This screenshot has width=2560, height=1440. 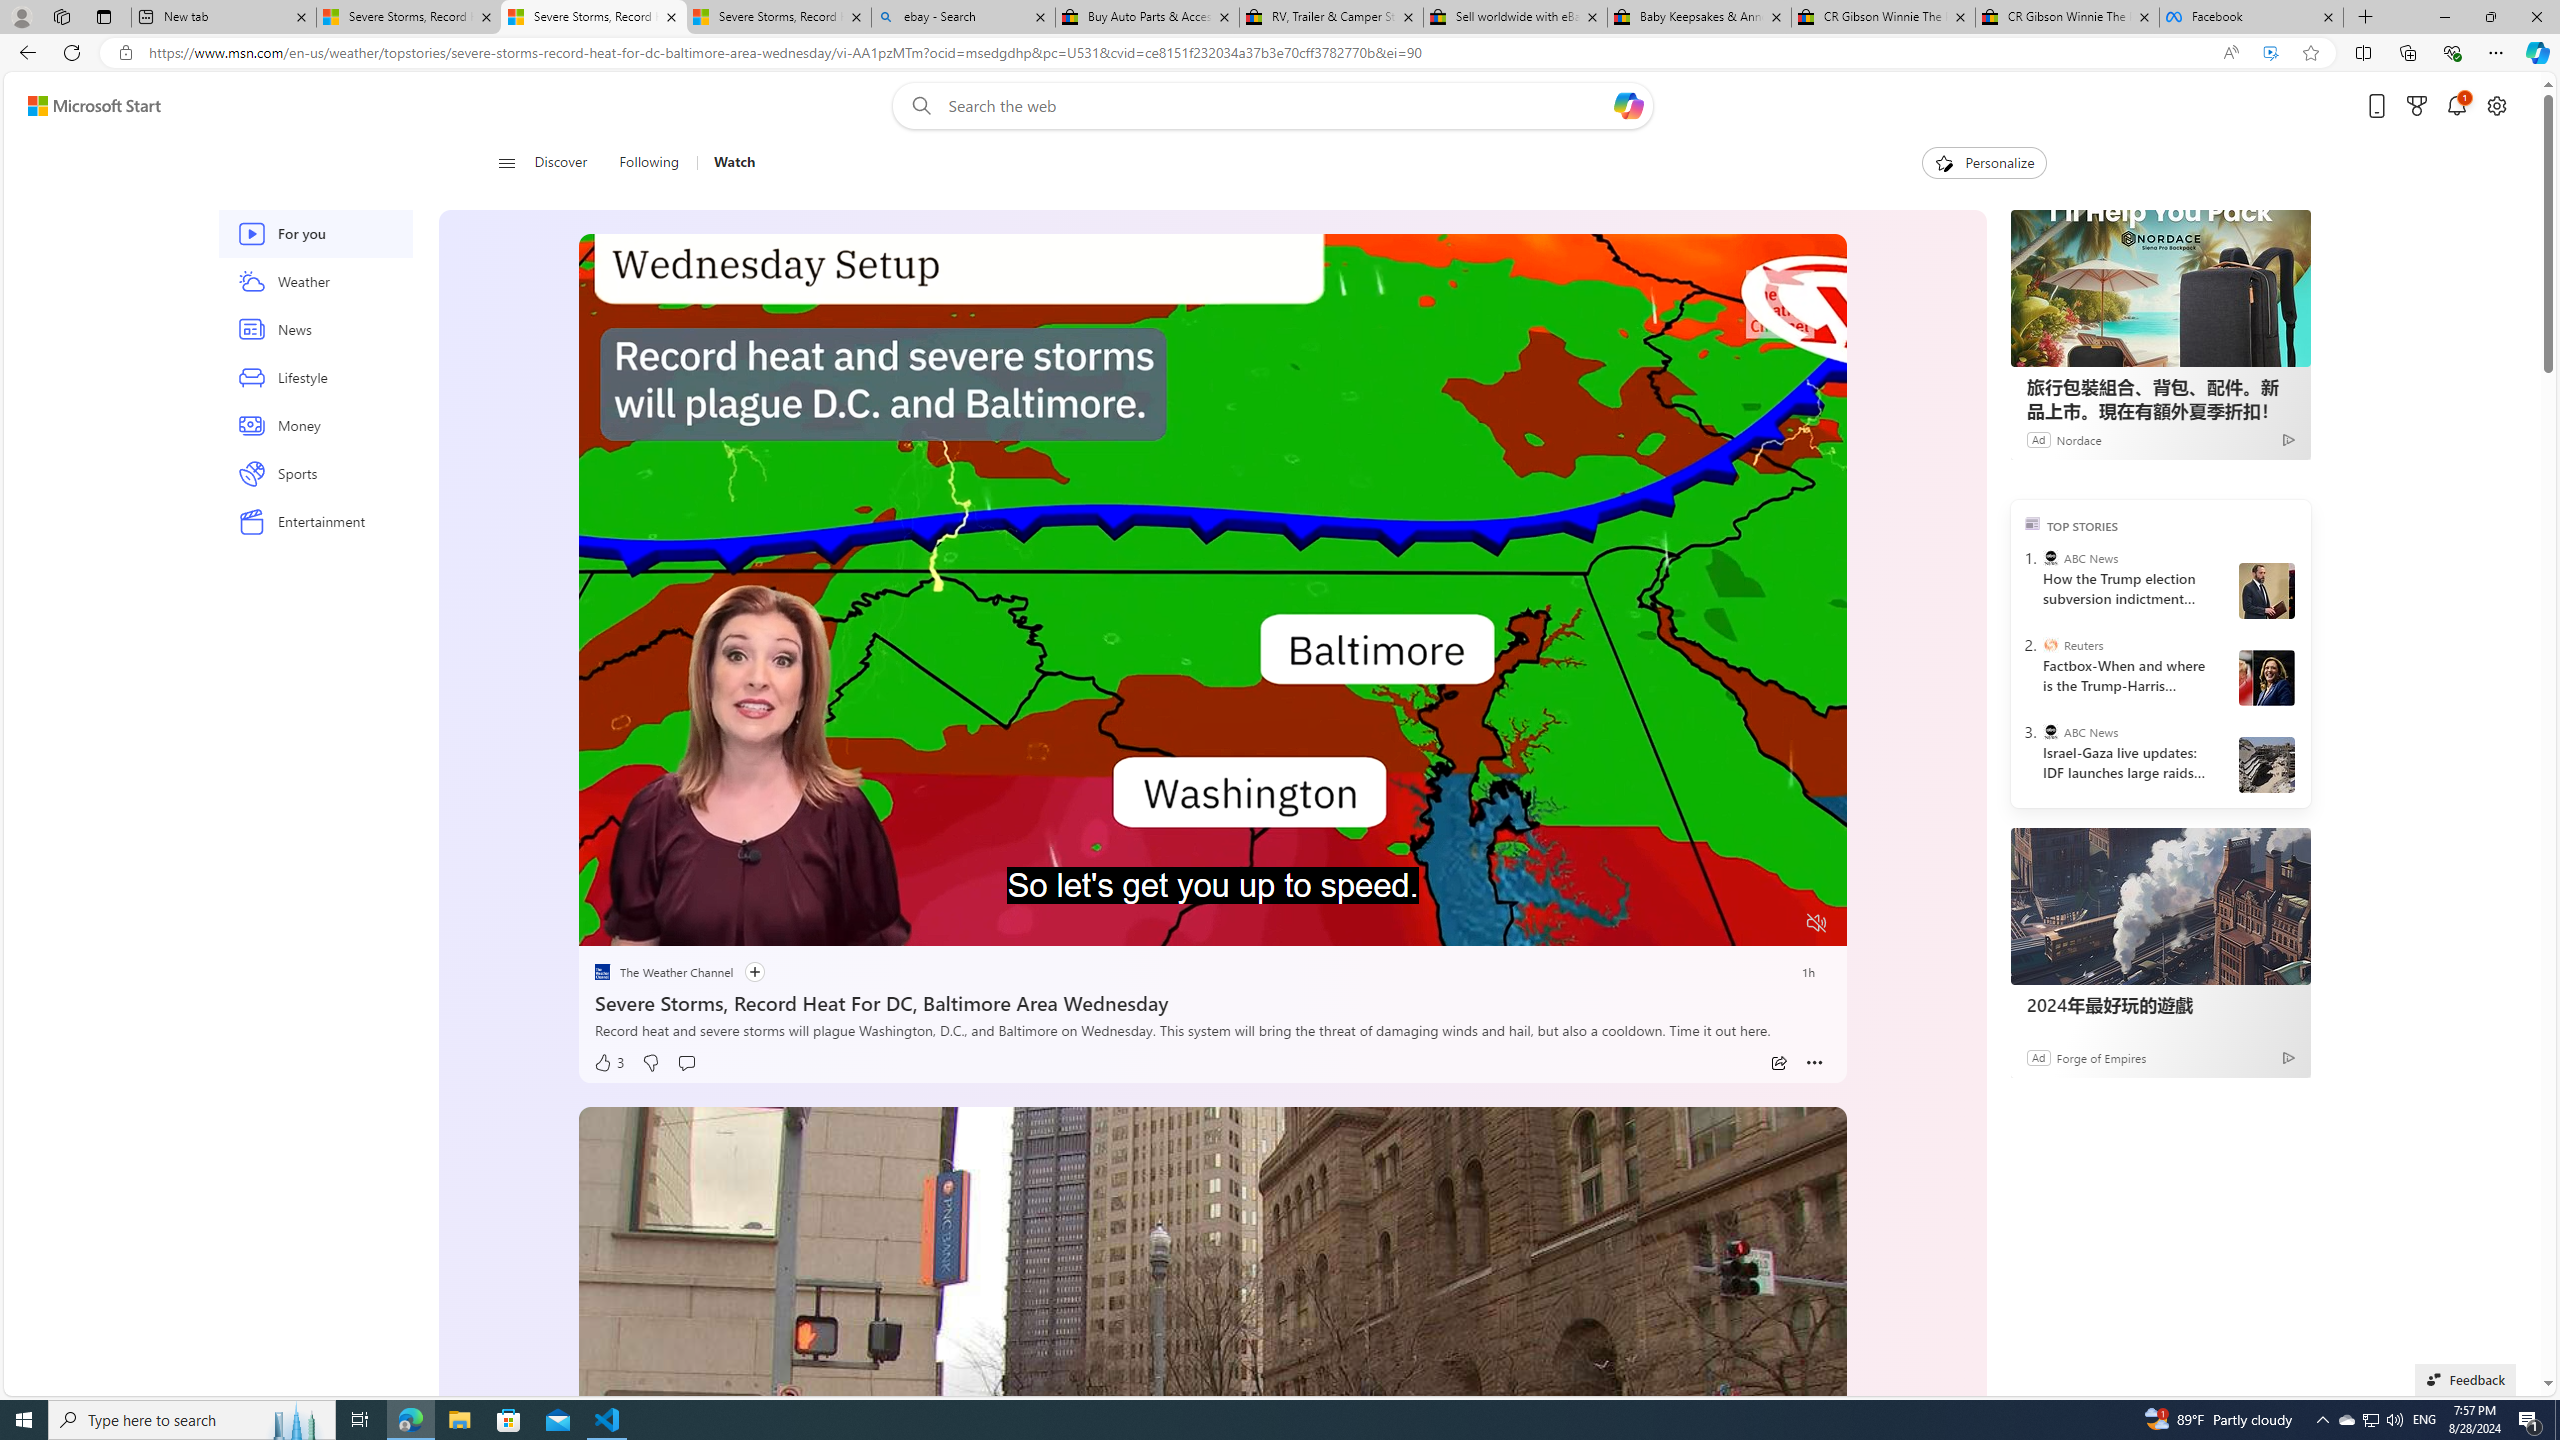 What do you see at coordinates (1700, 17) in the screenshot?
I see `Baby Keepsakes & Announcements for sale | eBay` at bounding box center [1700, 17].